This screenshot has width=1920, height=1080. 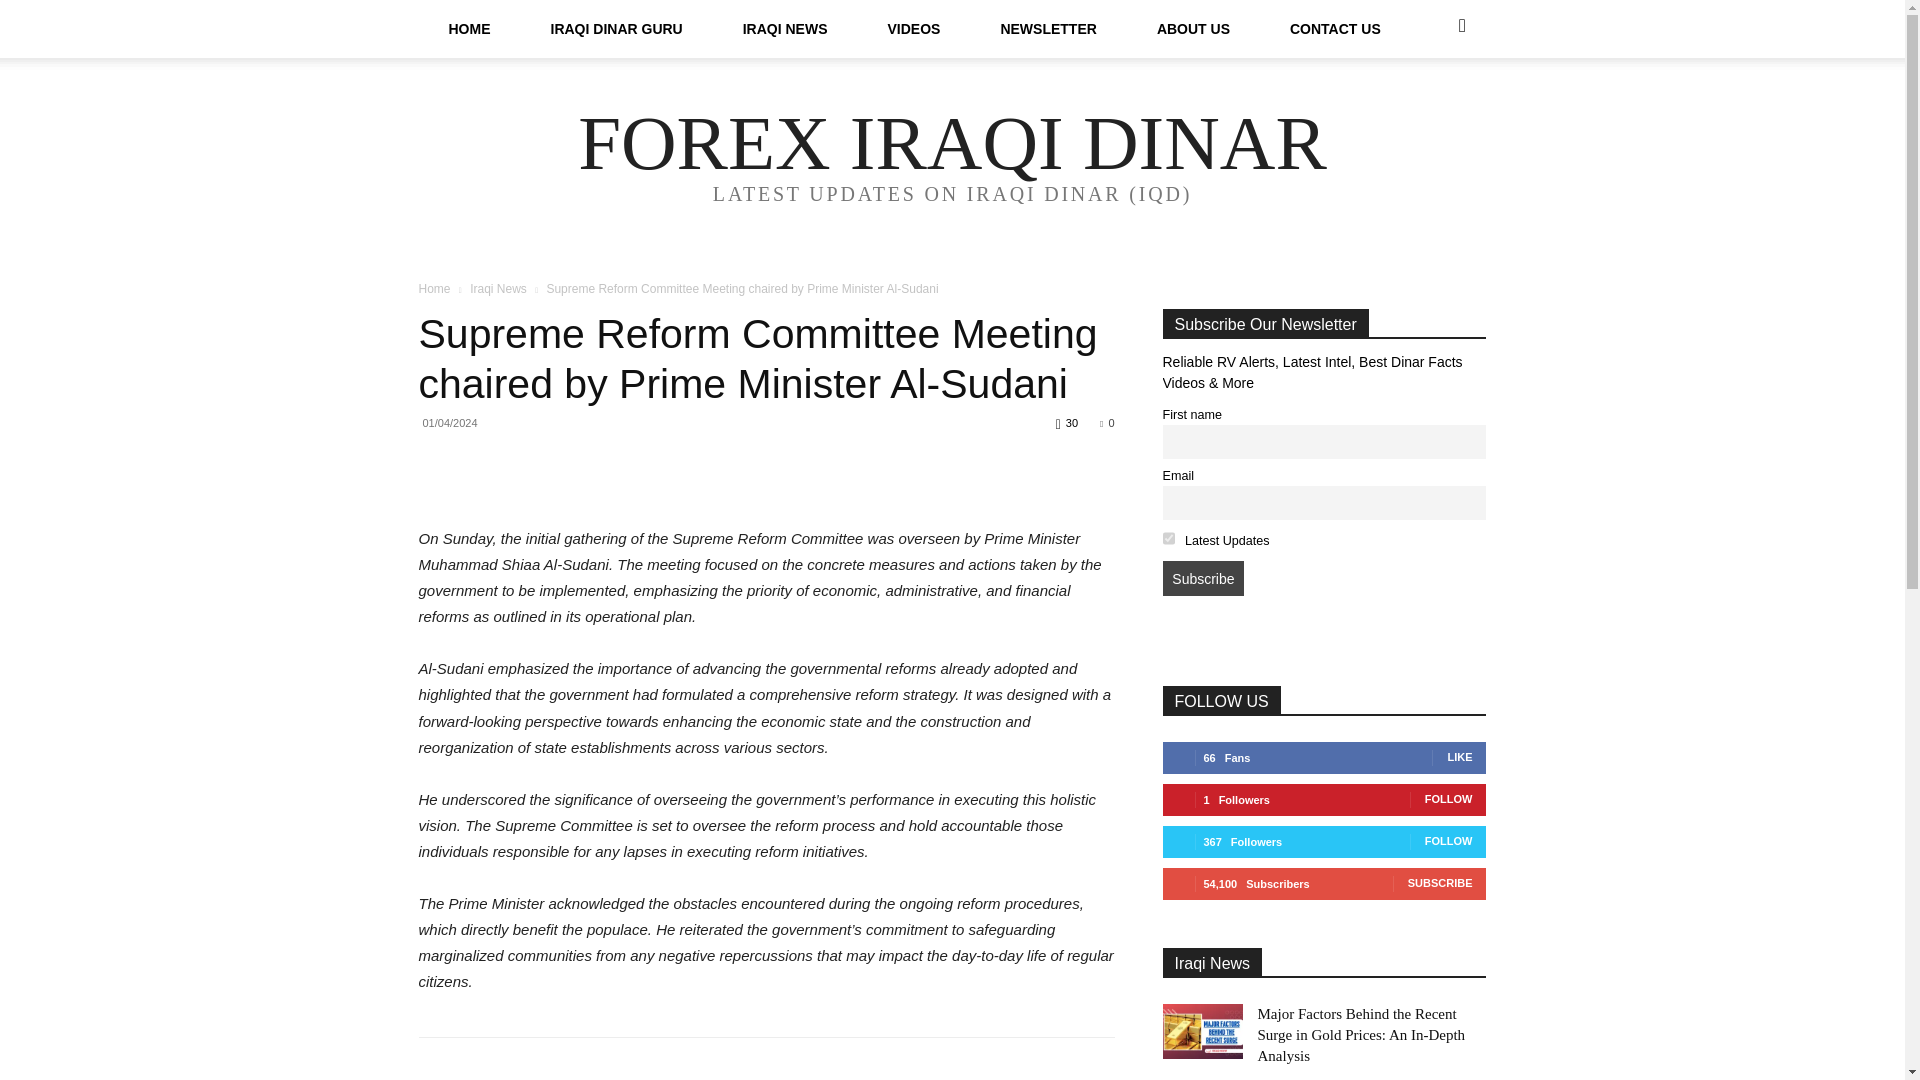 I want to click on Search, so click(x=1430, y=108).